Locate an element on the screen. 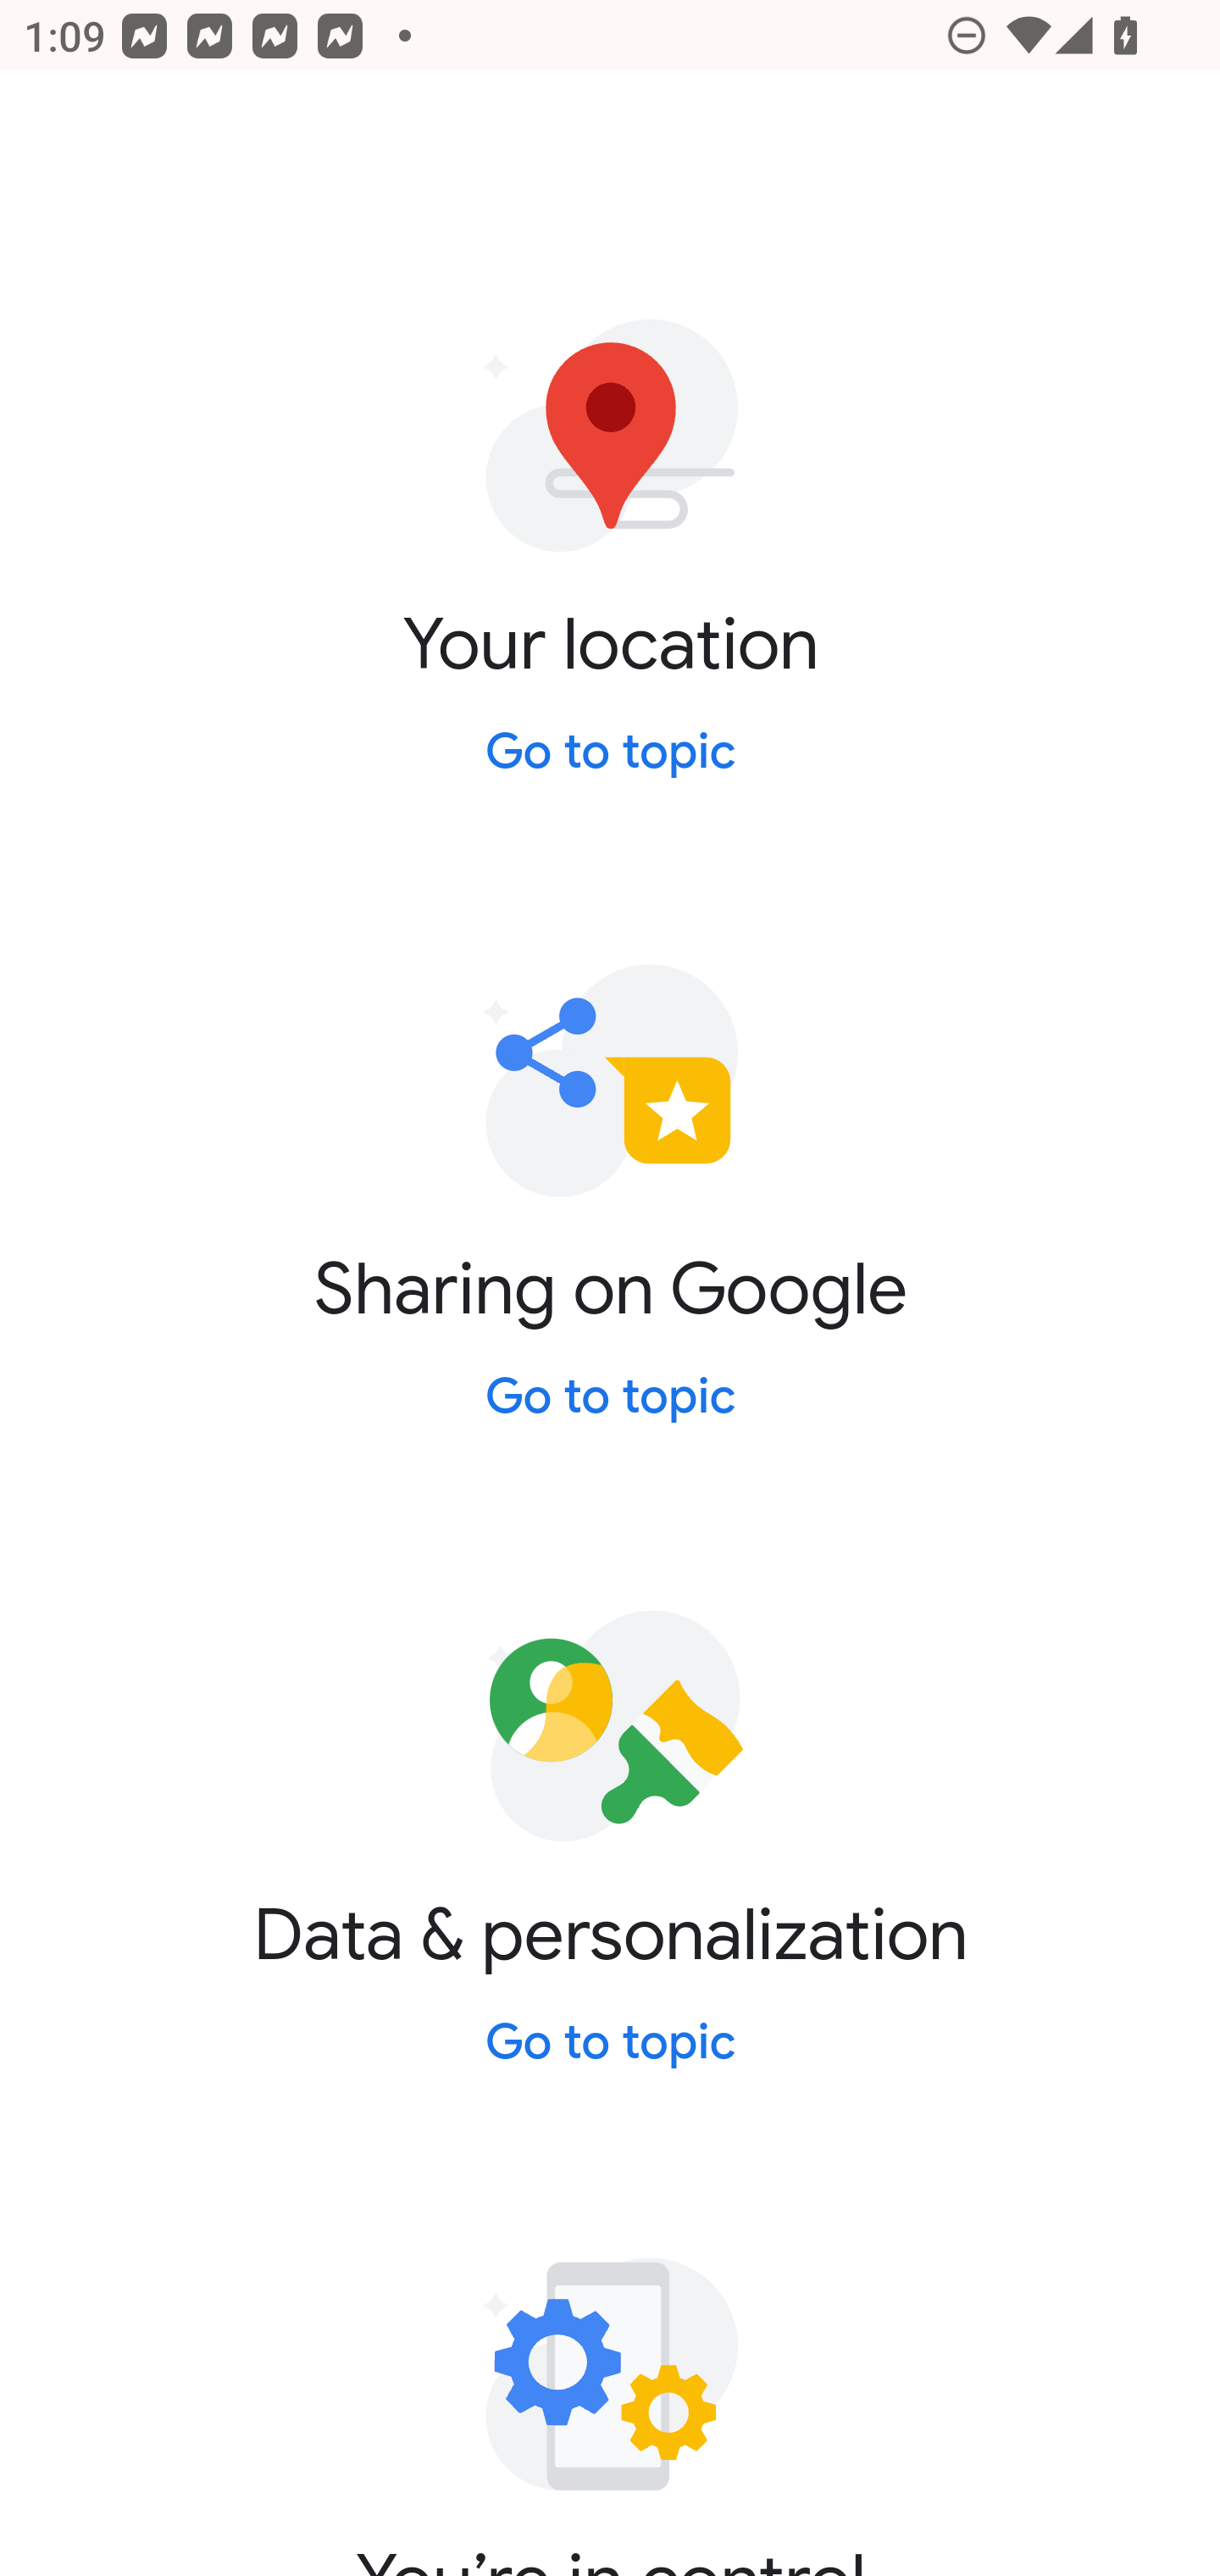 Image resolution: width=1220 pixels, height=2576 pixels. Go to topic - Sharing on Google Go to topic is located at coordinates (610, 1402).